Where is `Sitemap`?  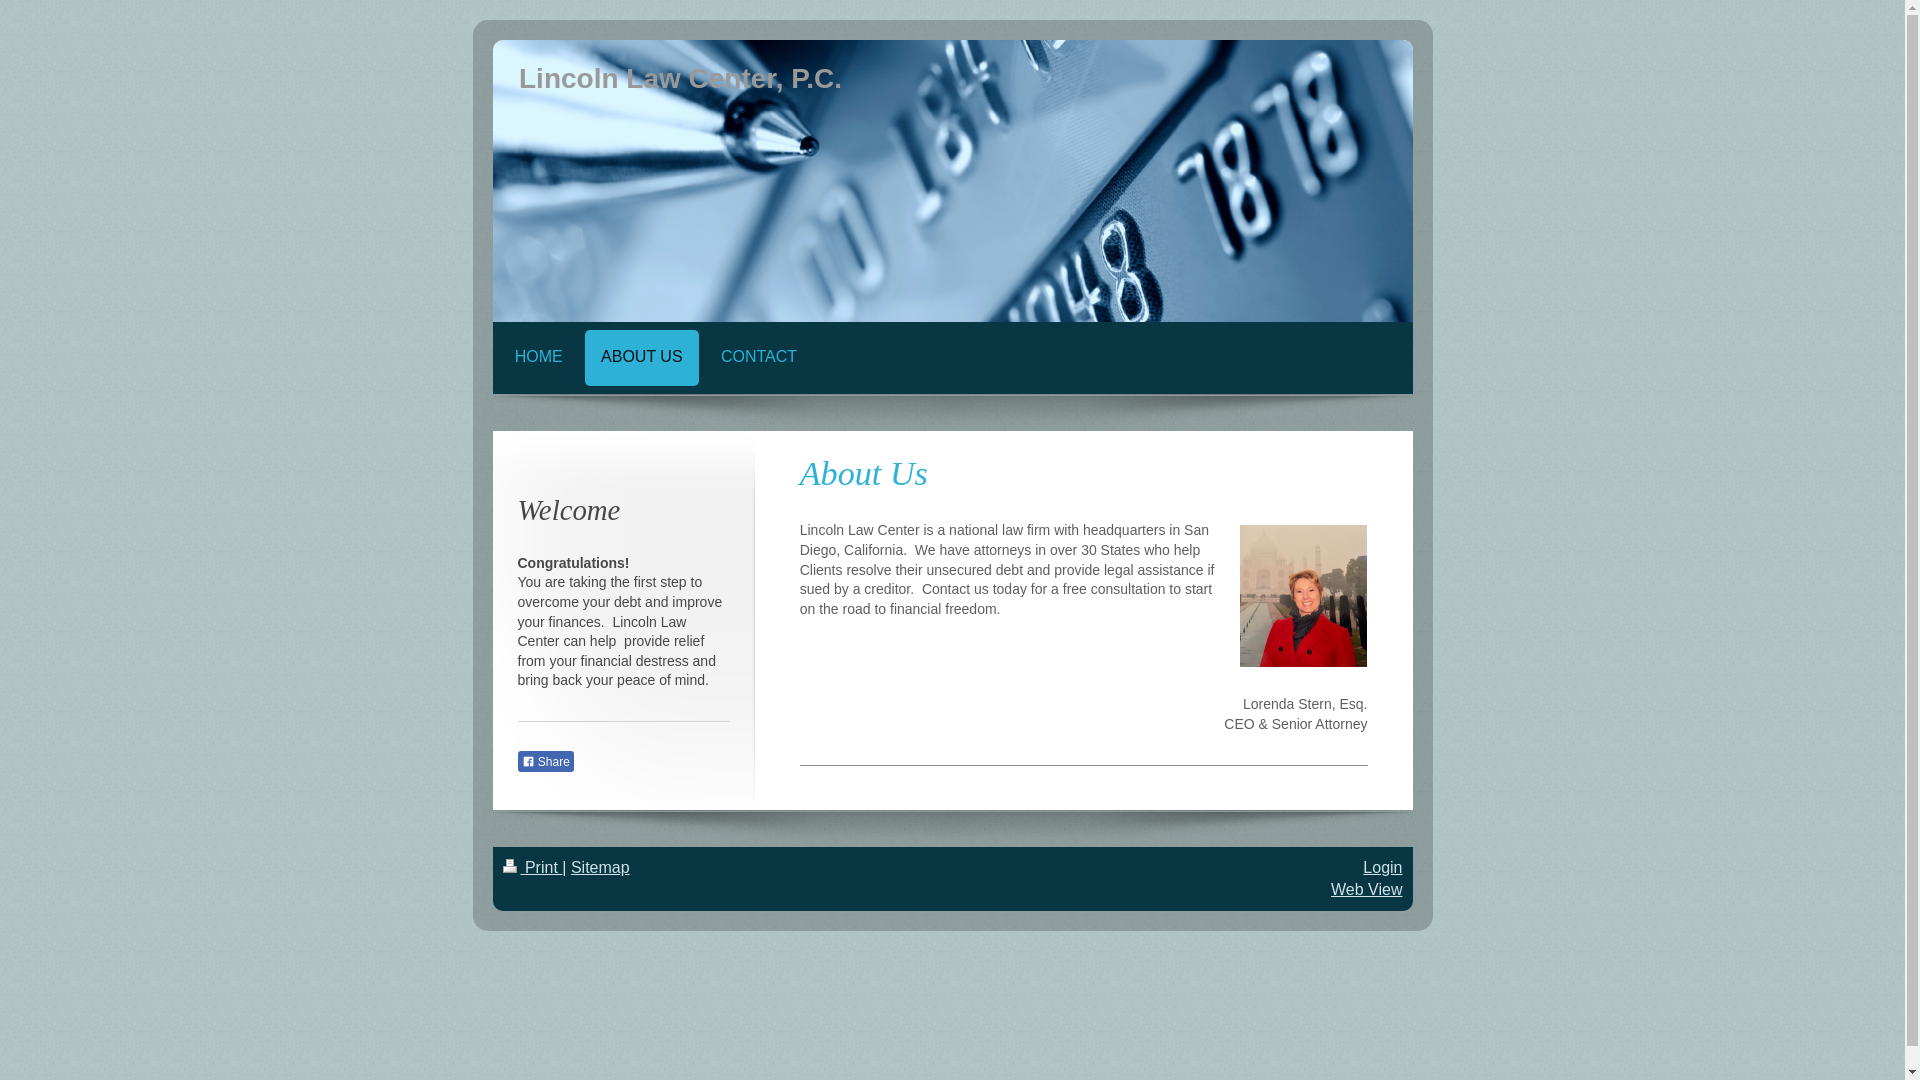
Sitemap is located at coordinates (600, 868).